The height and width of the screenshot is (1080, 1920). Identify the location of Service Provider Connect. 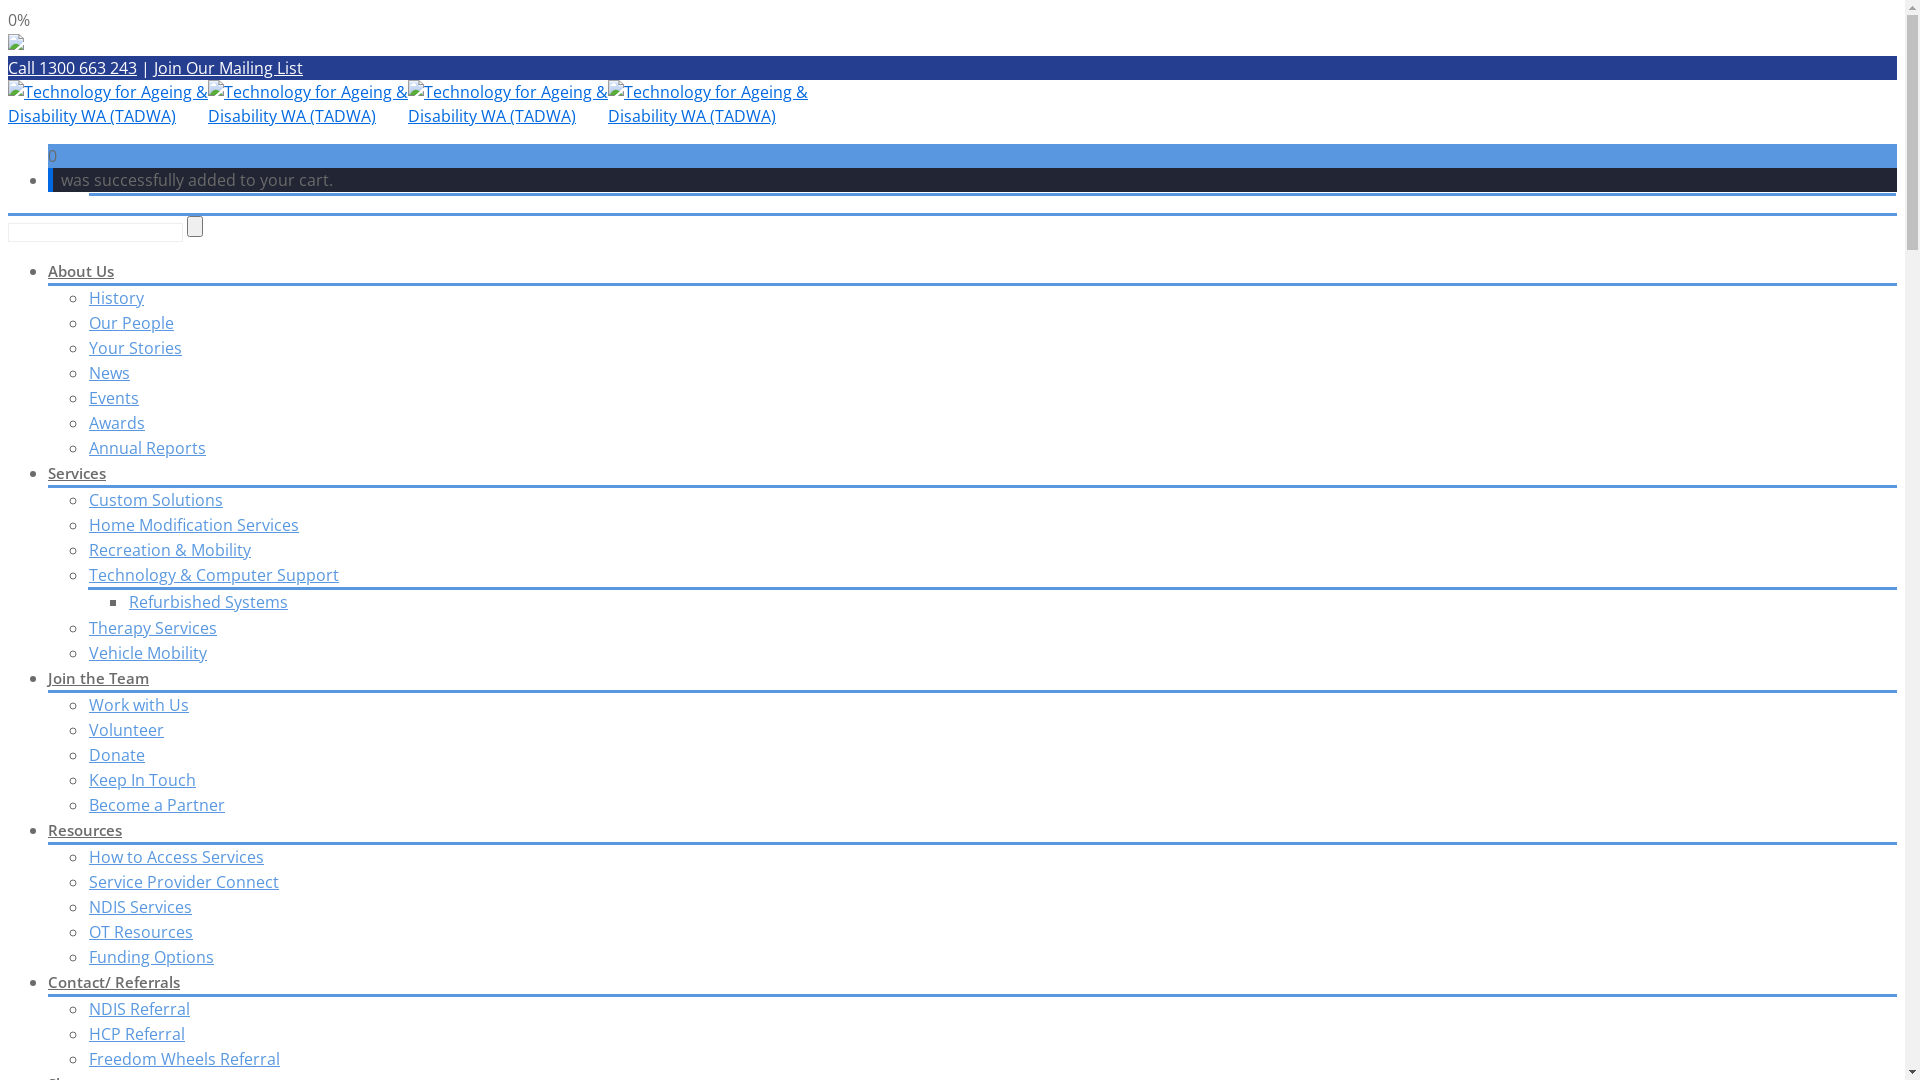
(184, 882).